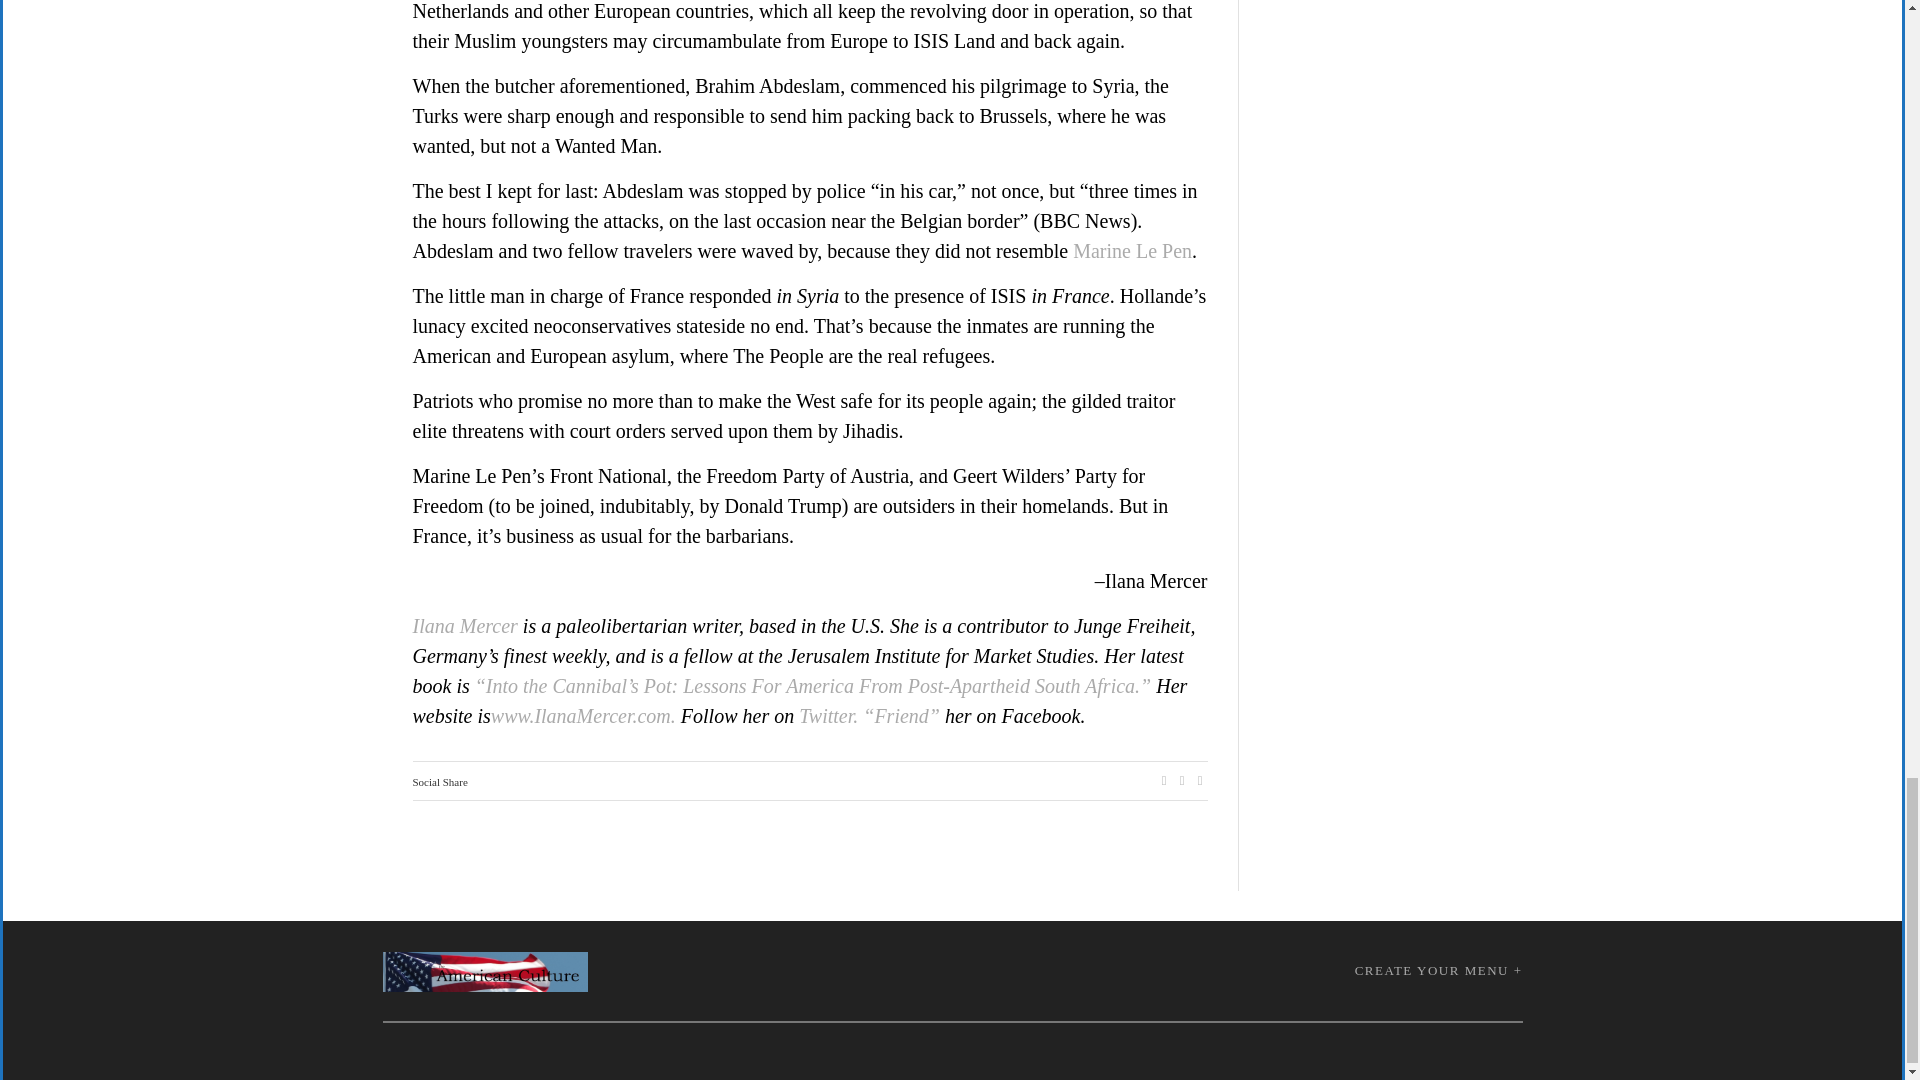  I want to click on Twitter., so click(828, 716).